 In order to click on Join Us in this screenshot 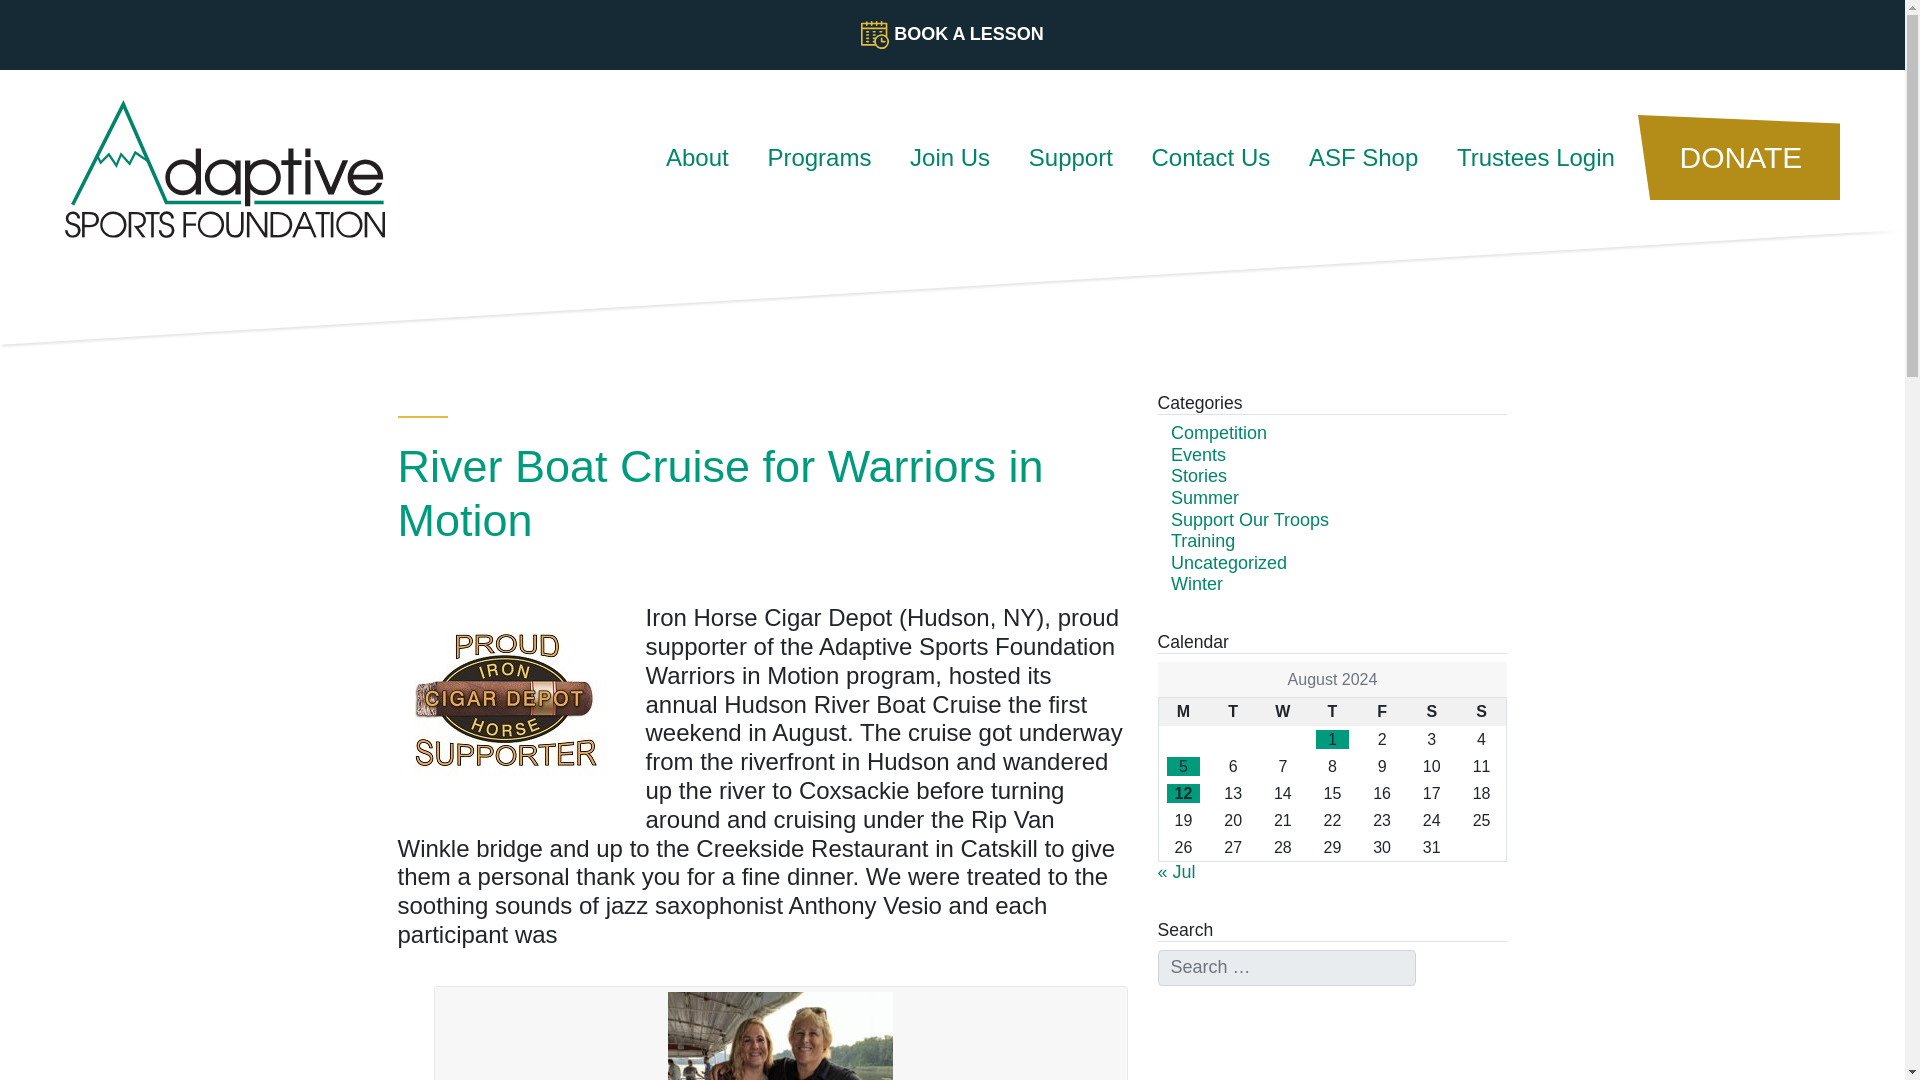, I will do `click(950, 158)`.